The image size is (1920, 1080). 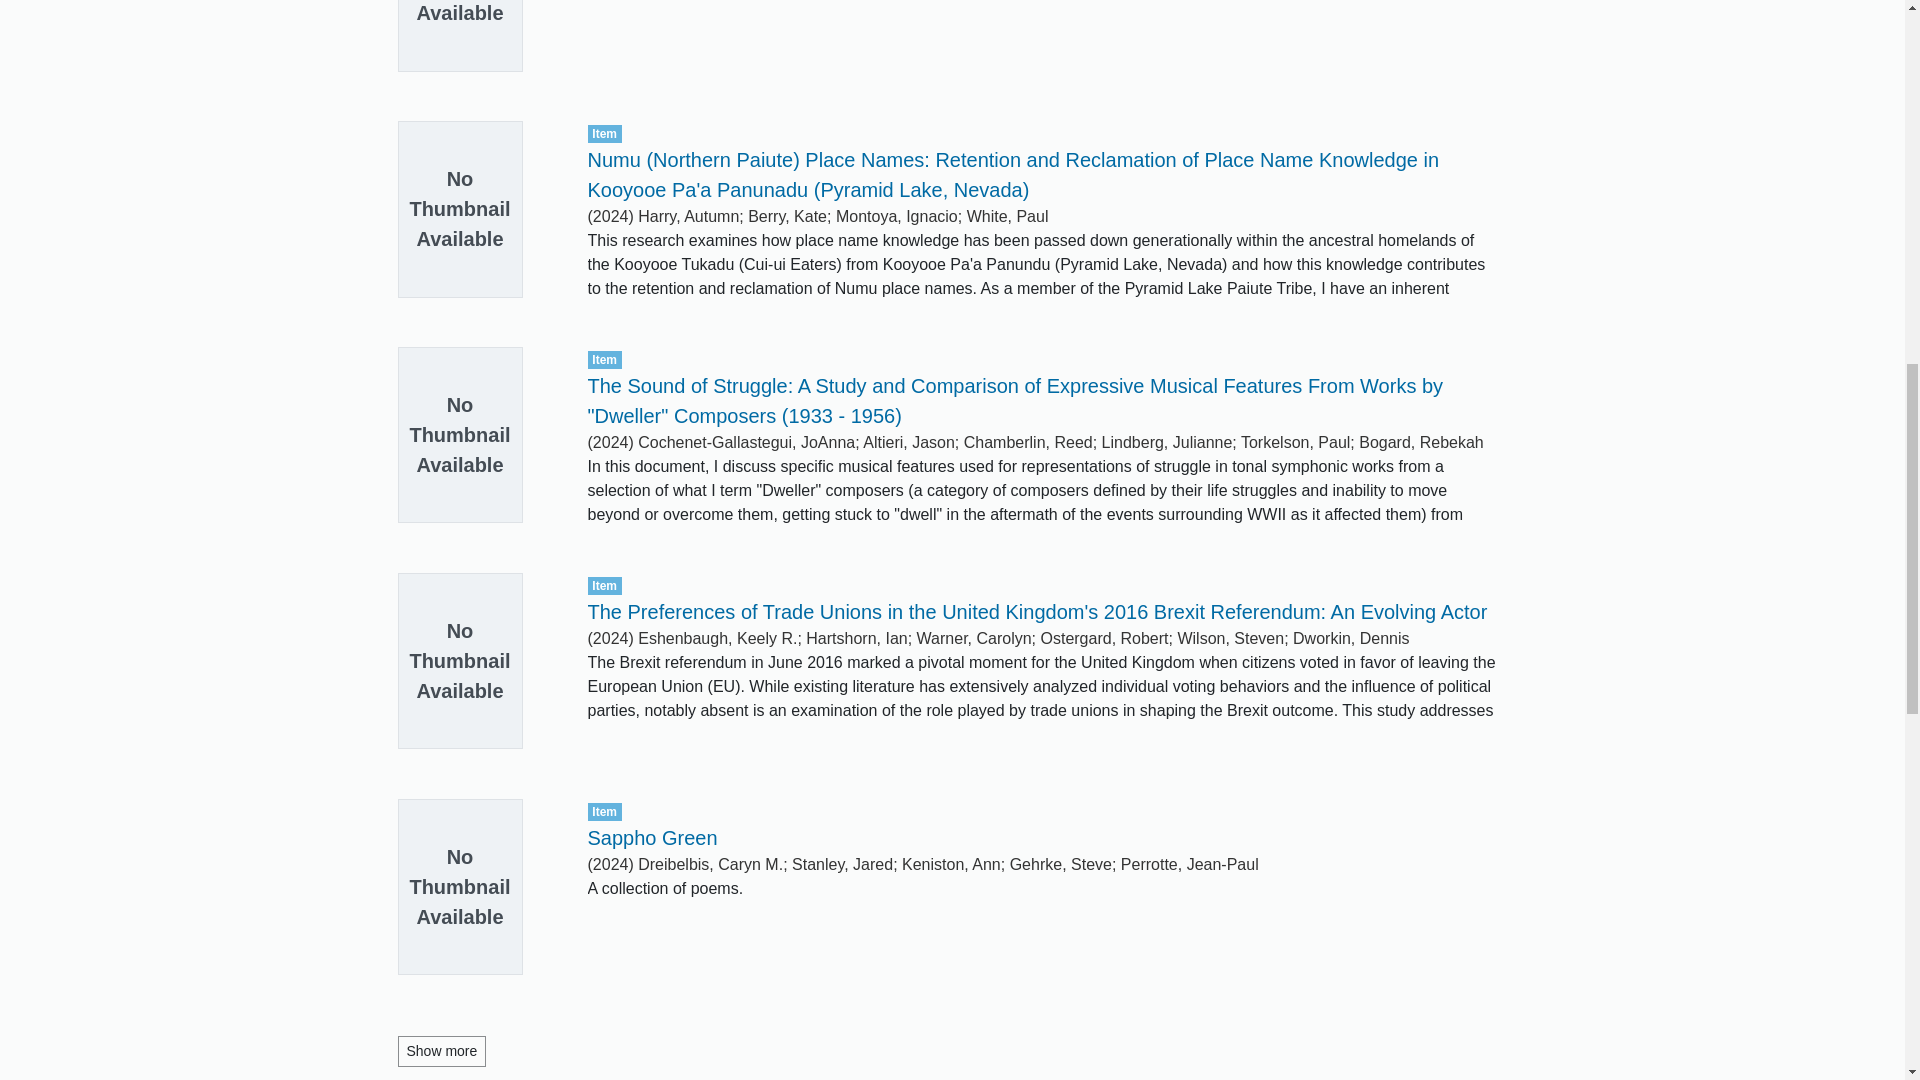 I want to click on No Thumbnail Available, so click(x=478, y=49).